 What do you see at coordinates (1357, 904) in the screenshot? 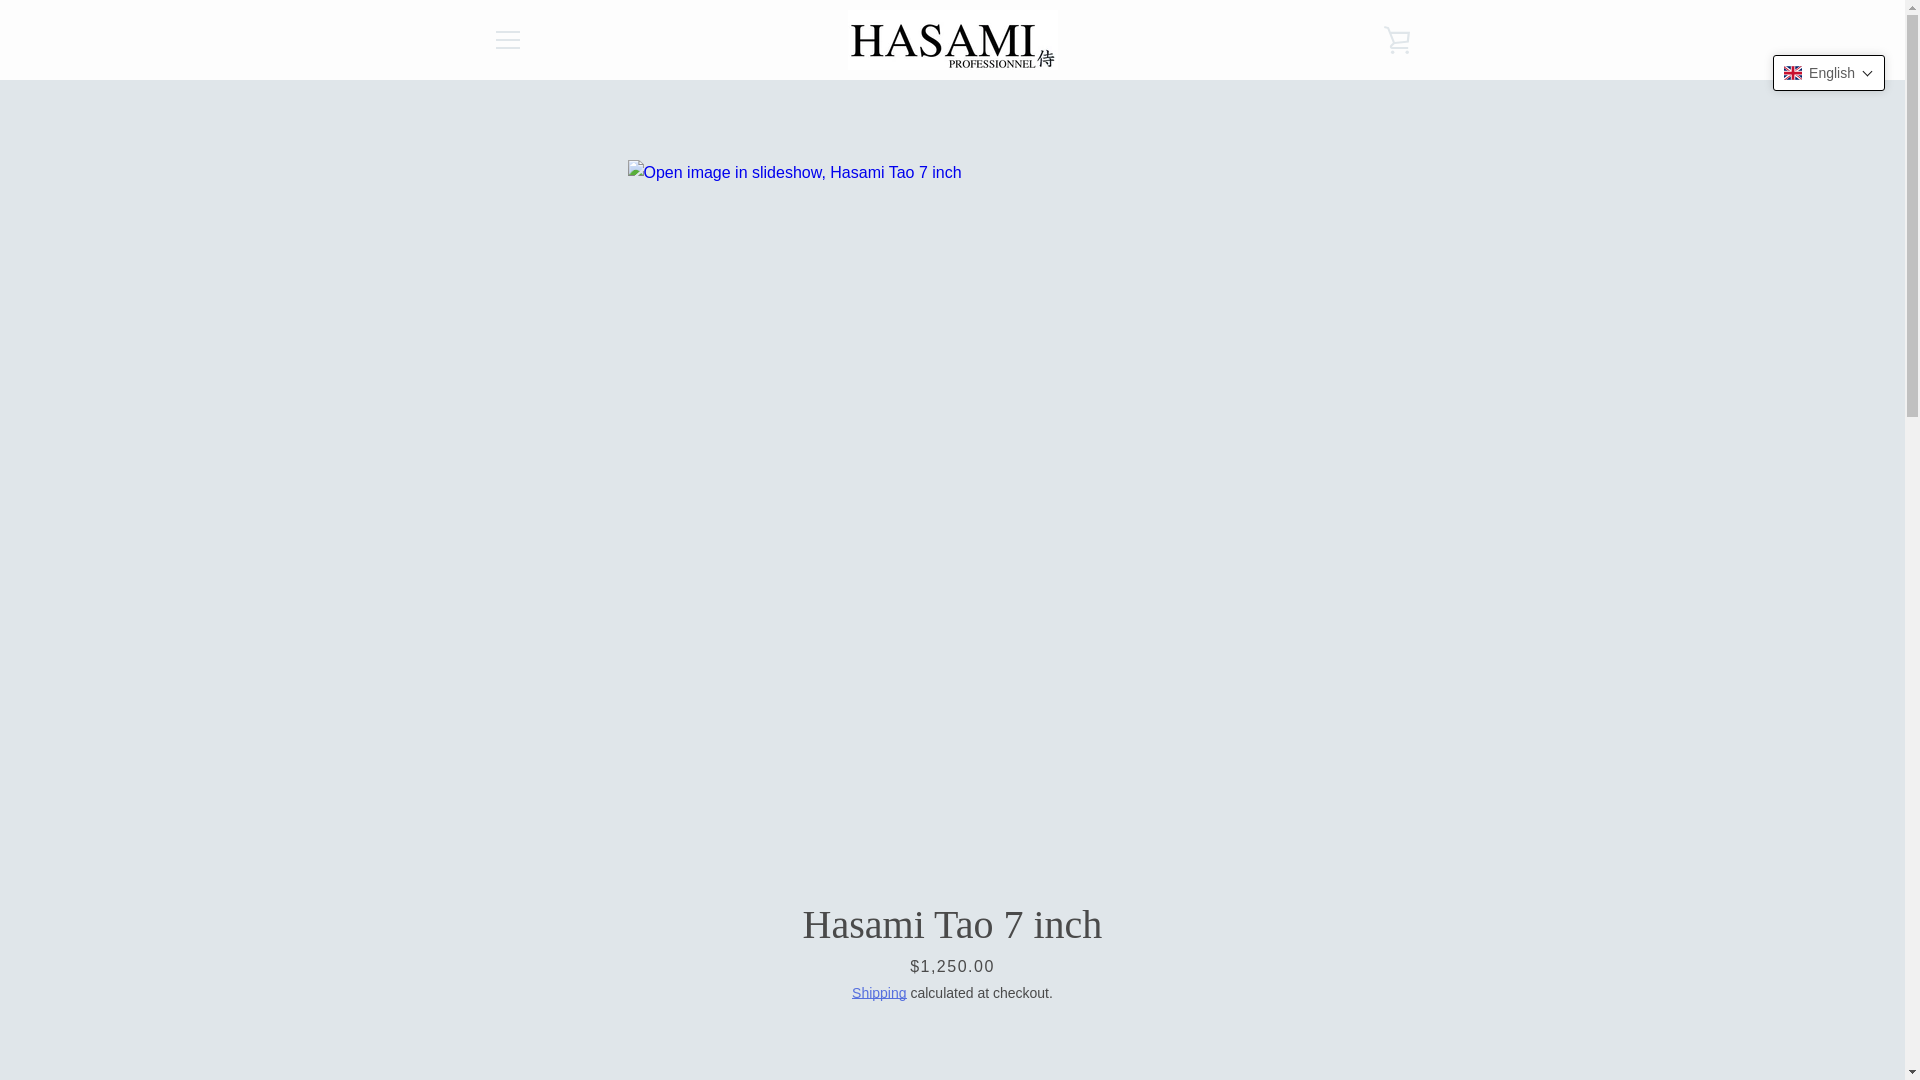
I see `SUBSCRIBE` at bounding box center [1357, 904].